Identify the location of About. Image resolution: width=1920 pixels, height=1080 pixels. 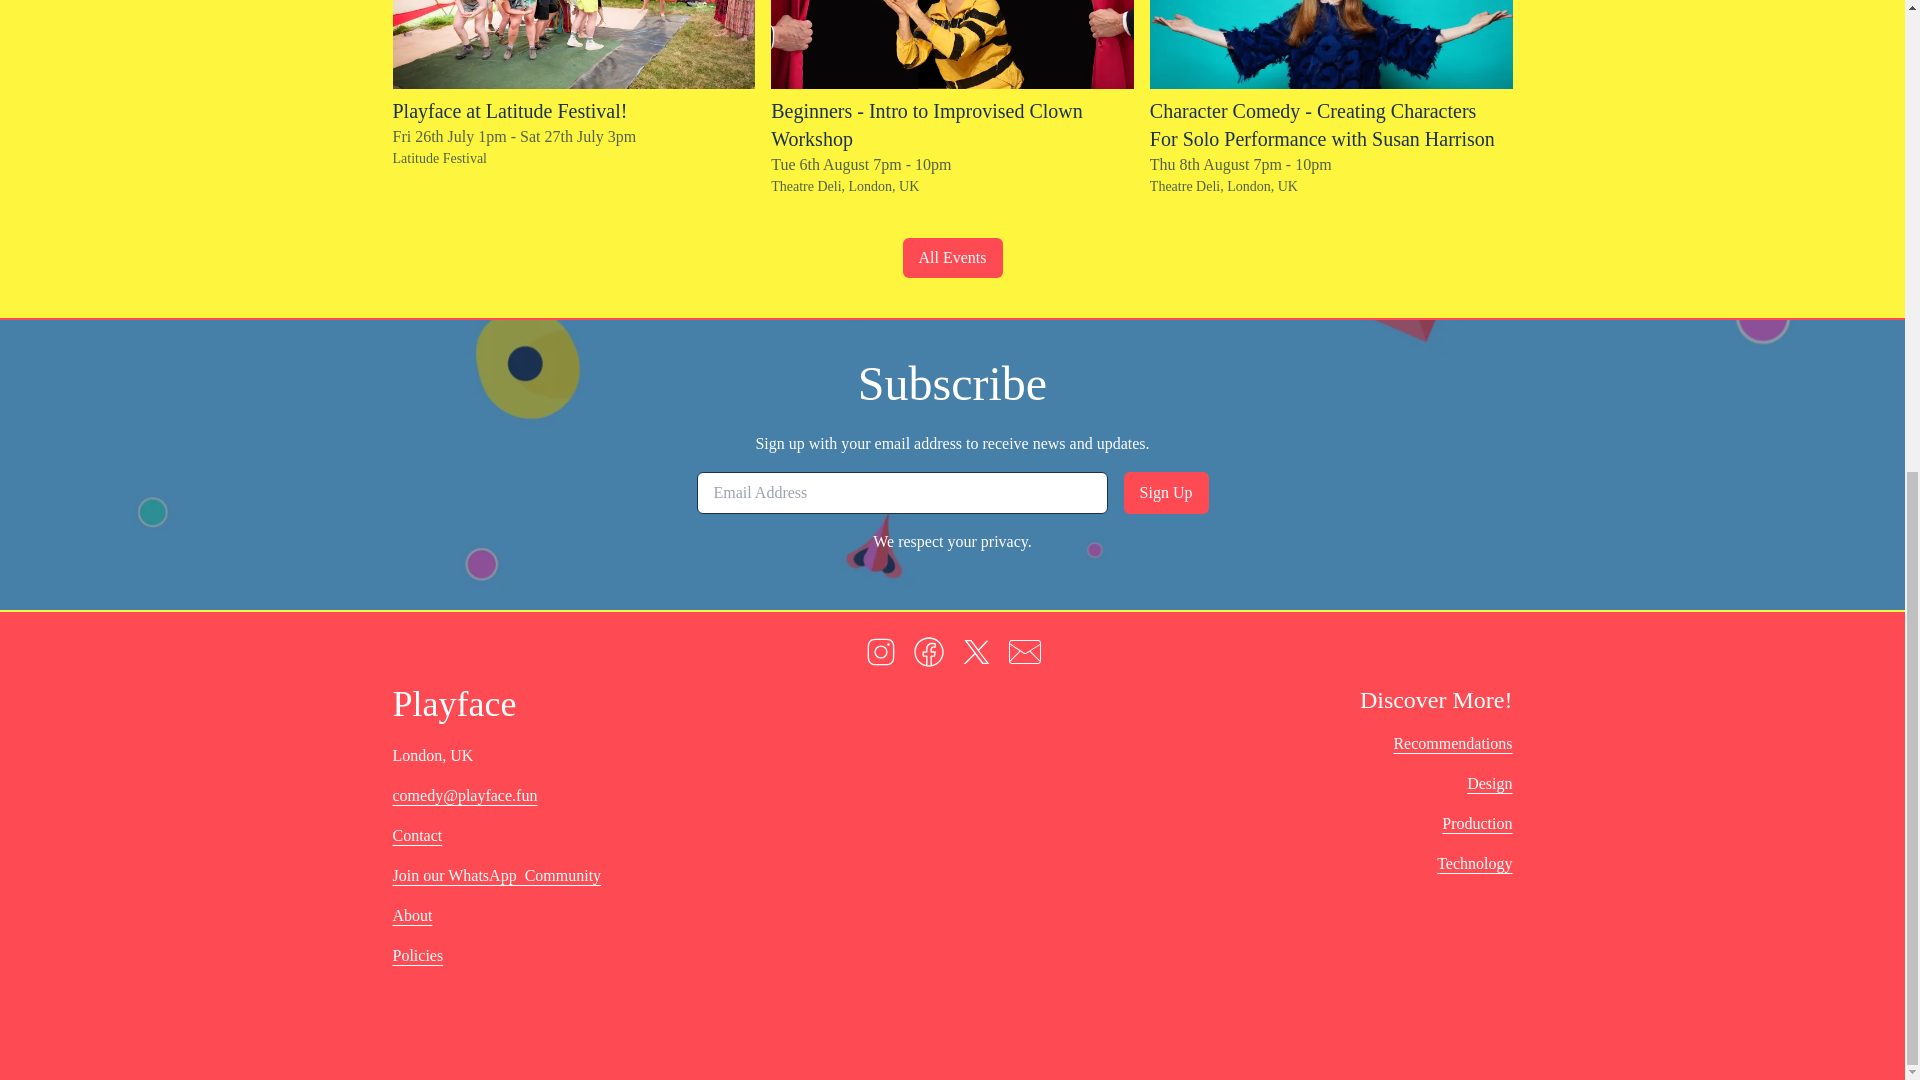
(412, 915).